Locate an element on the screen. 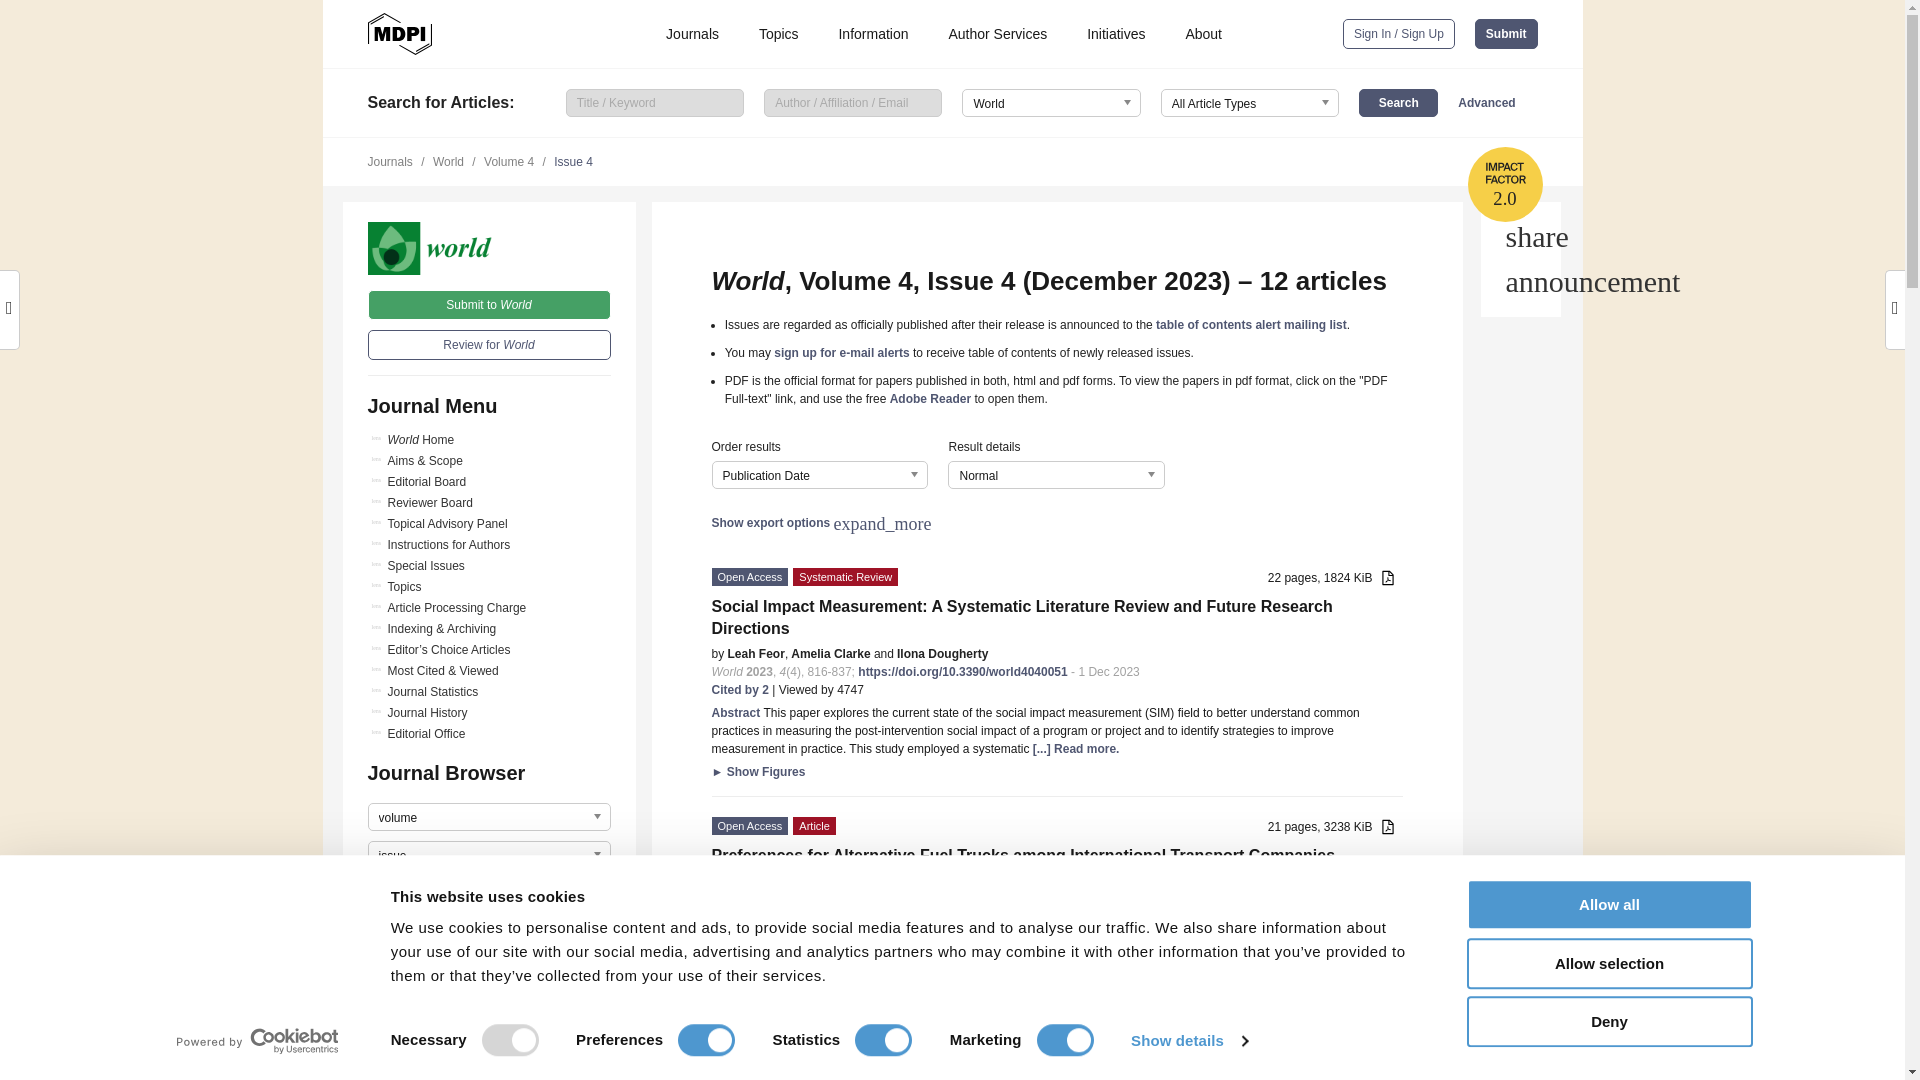  Search is located at coordinates (1398, 102).